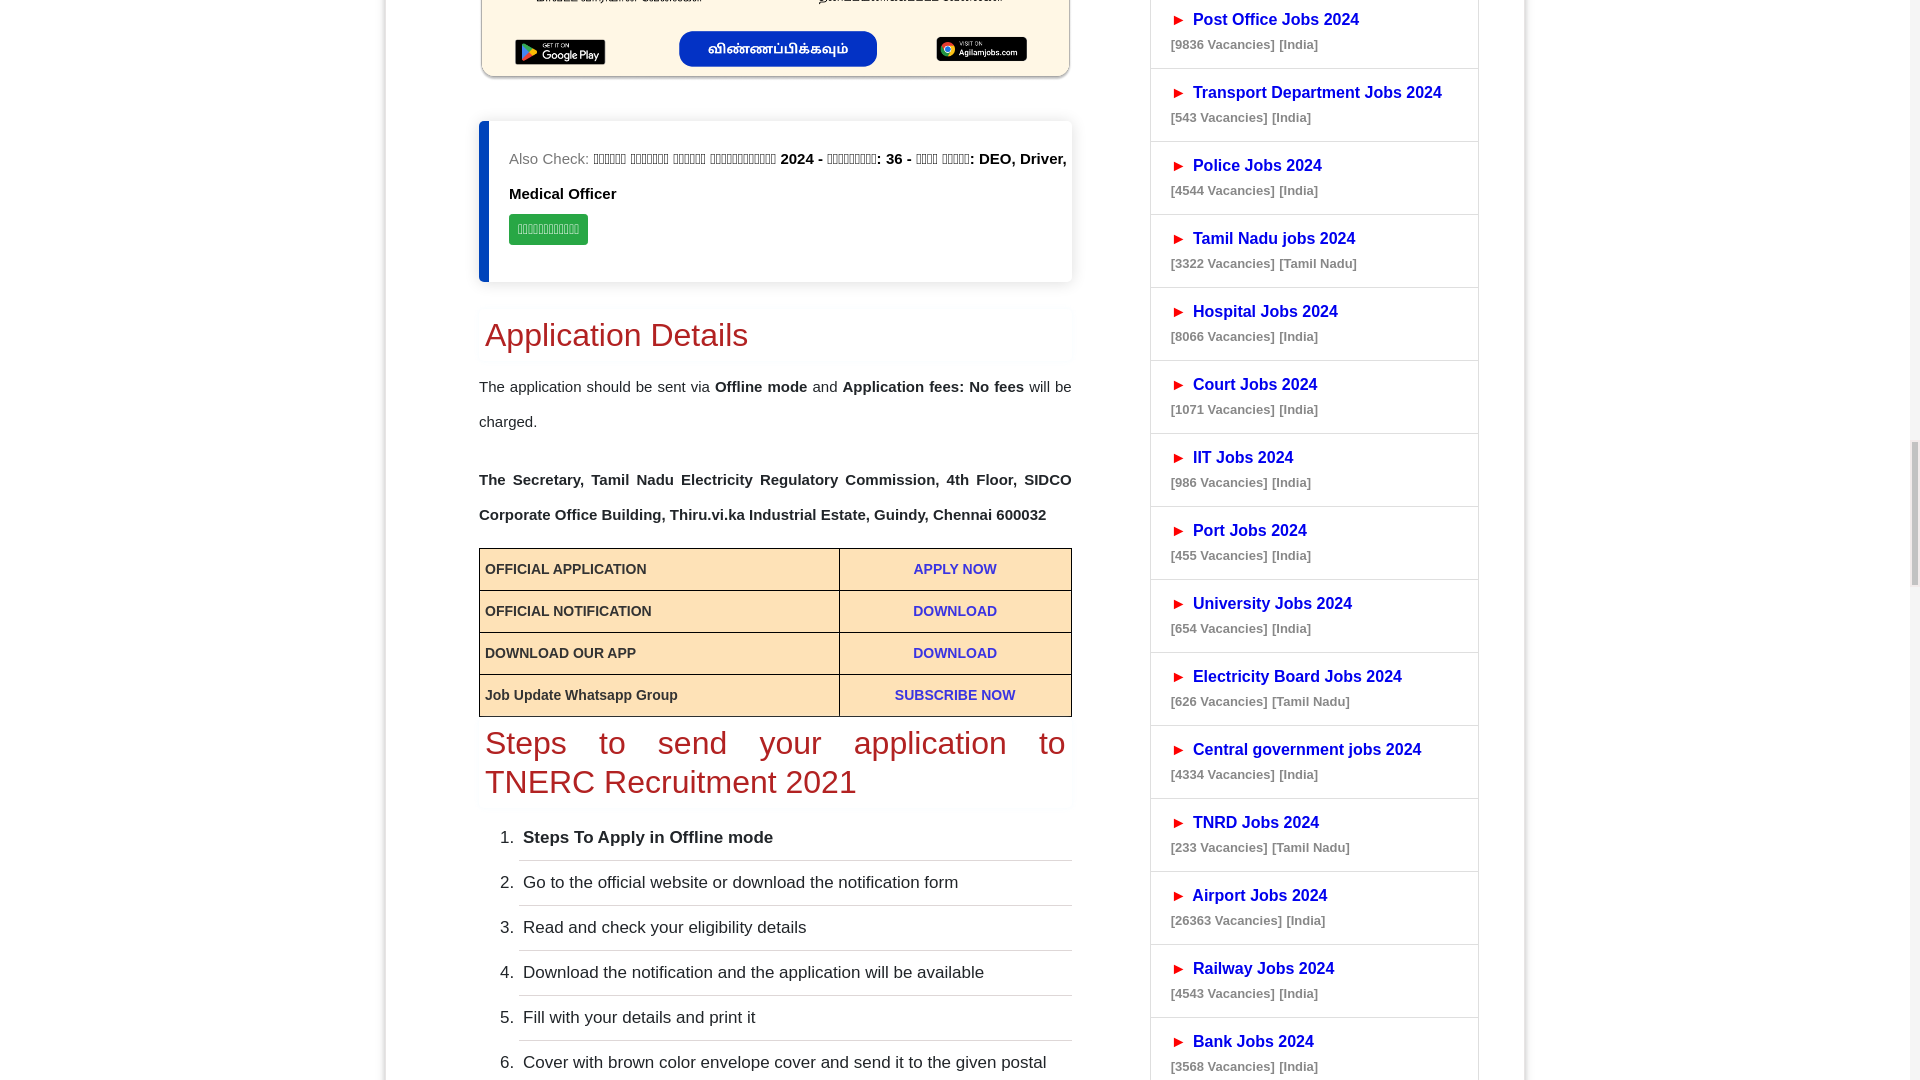 The width and height of the screenshot is (1920, 1080). What do you see at coordinates (954, 652) in the screenshot?
I see `DOWNLOAD` at bounding box center [954, 652].